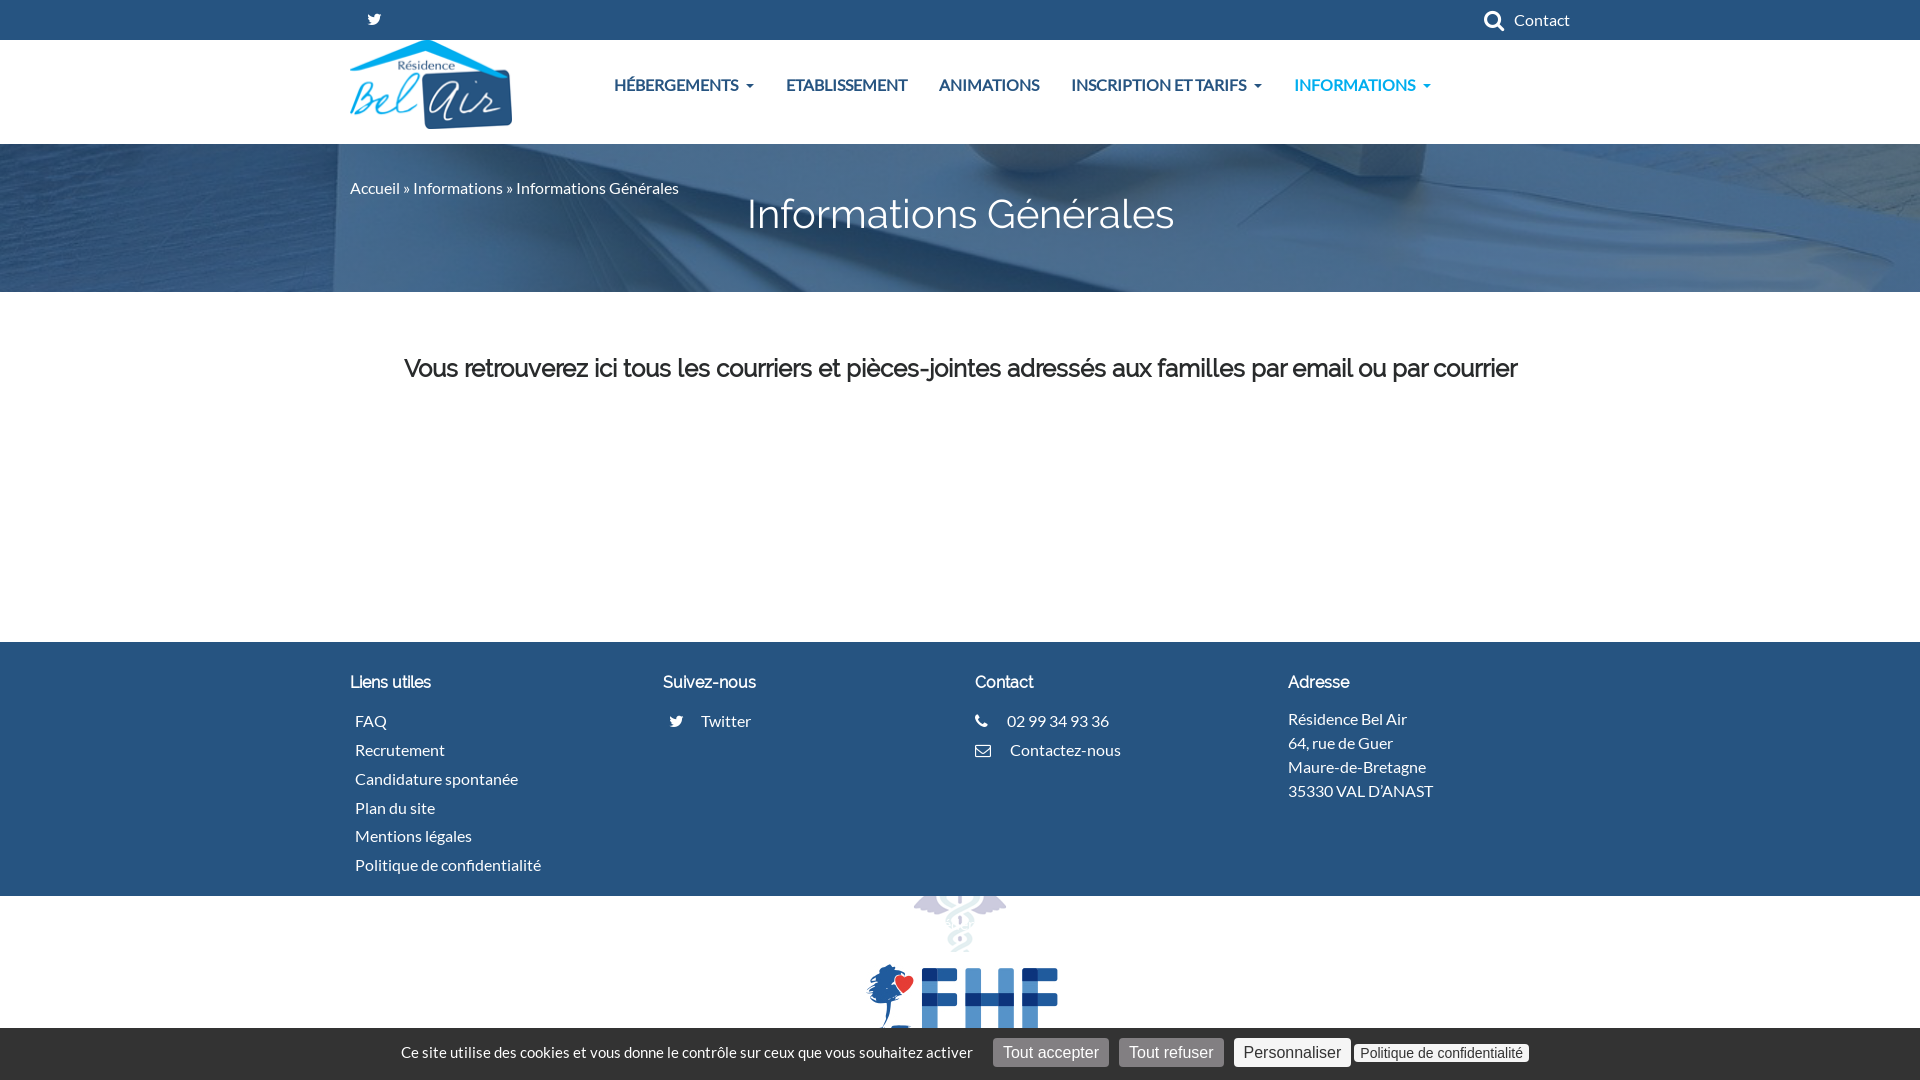  What do you see at coordinates (1051, 1052) in the screenshot?
I see `Tout accepter` at bounding box center [1051, 1052].